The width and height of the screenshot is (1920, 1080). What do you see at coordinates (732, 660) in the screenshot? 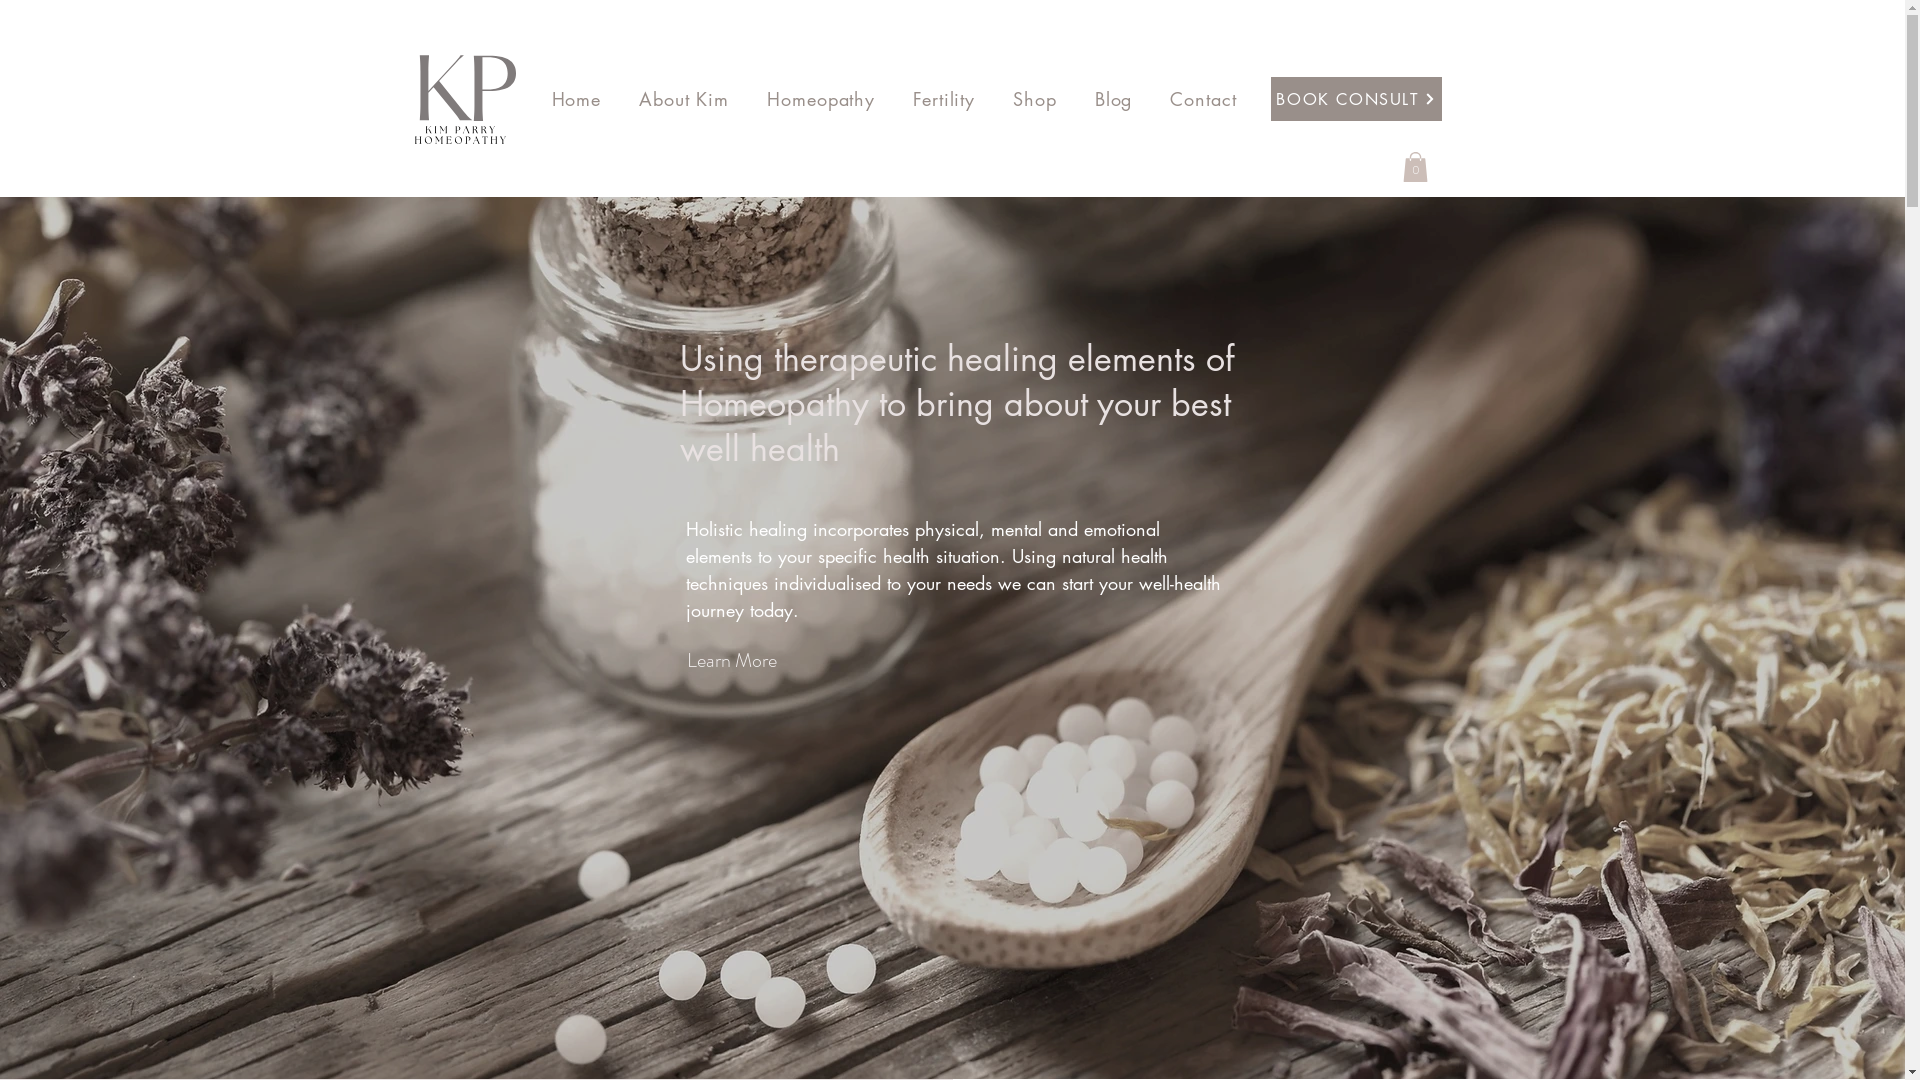
I see `Learn More` at bounding box center [732, 660].